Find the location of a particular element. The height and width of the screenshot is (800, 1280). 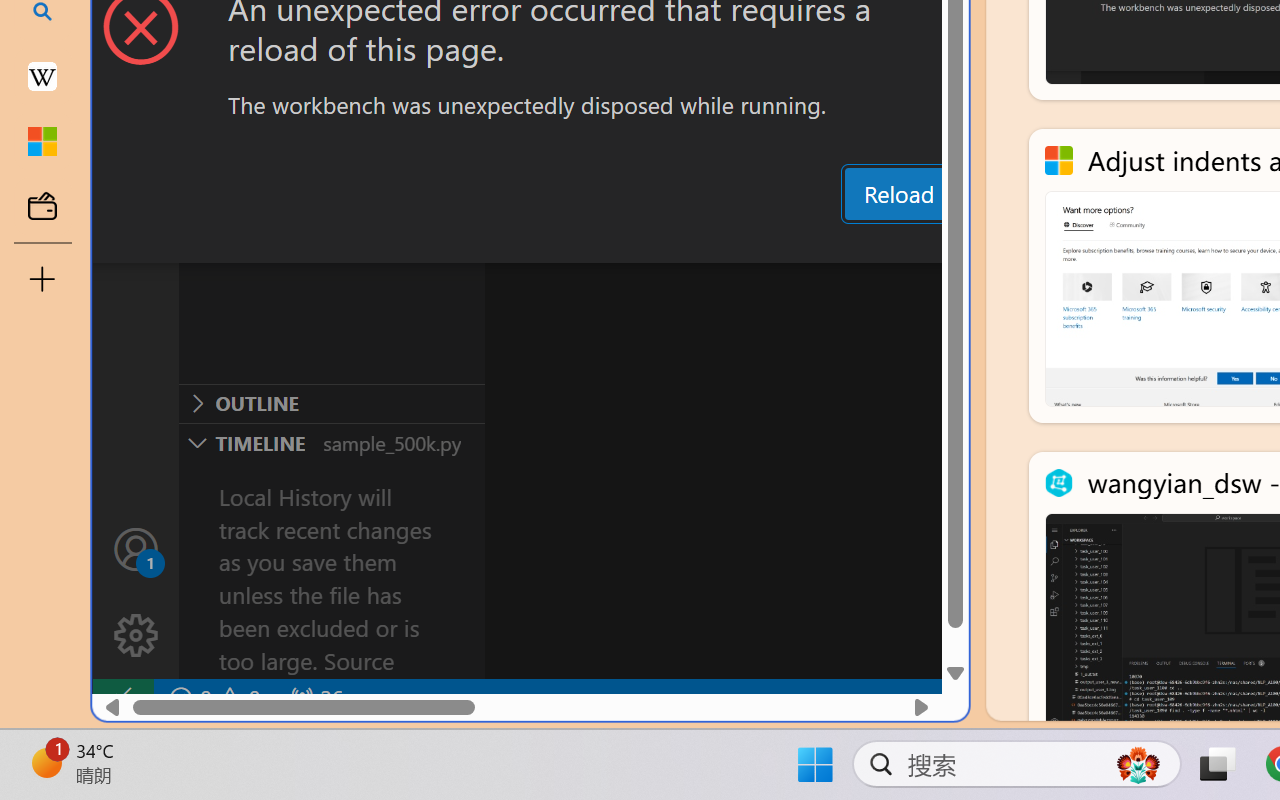

Timeline Section is located at coordinates (331, 442).